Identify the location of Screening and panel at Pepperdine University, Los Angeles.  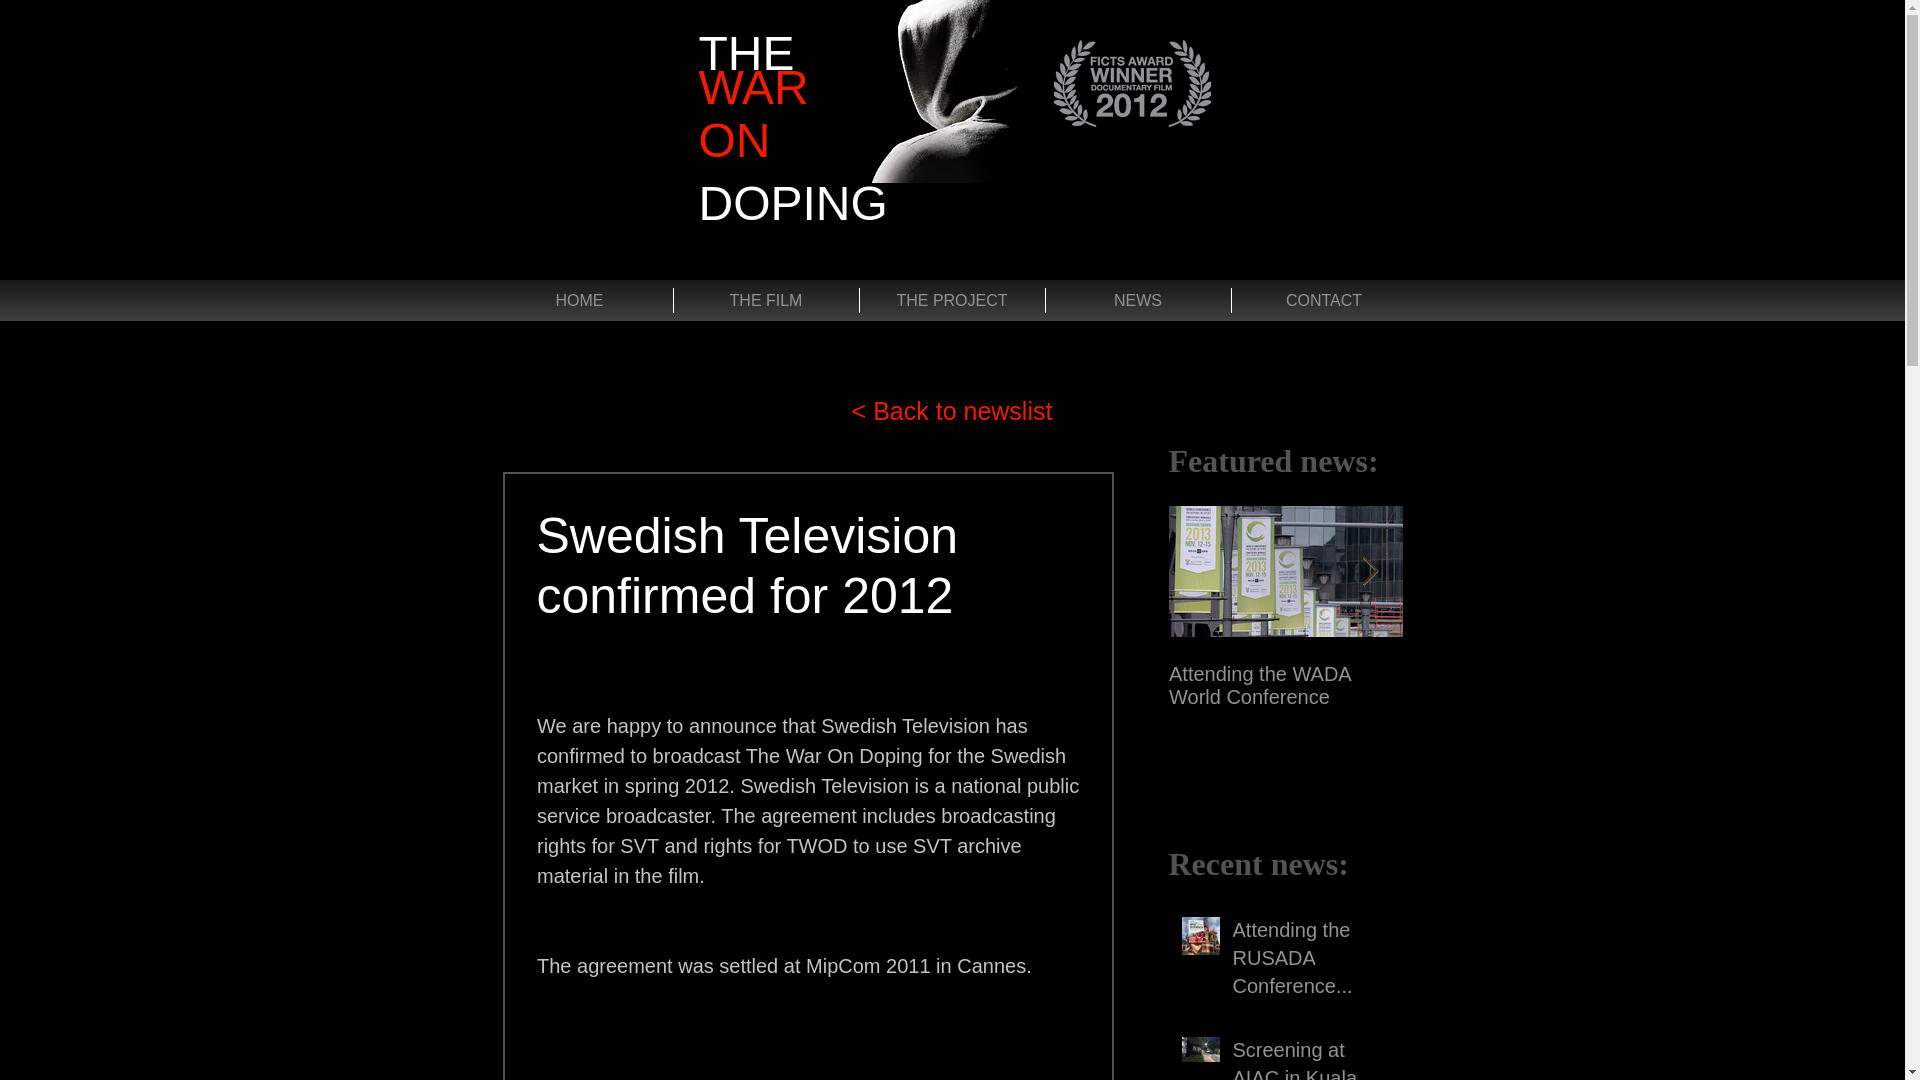
(1518, 698).